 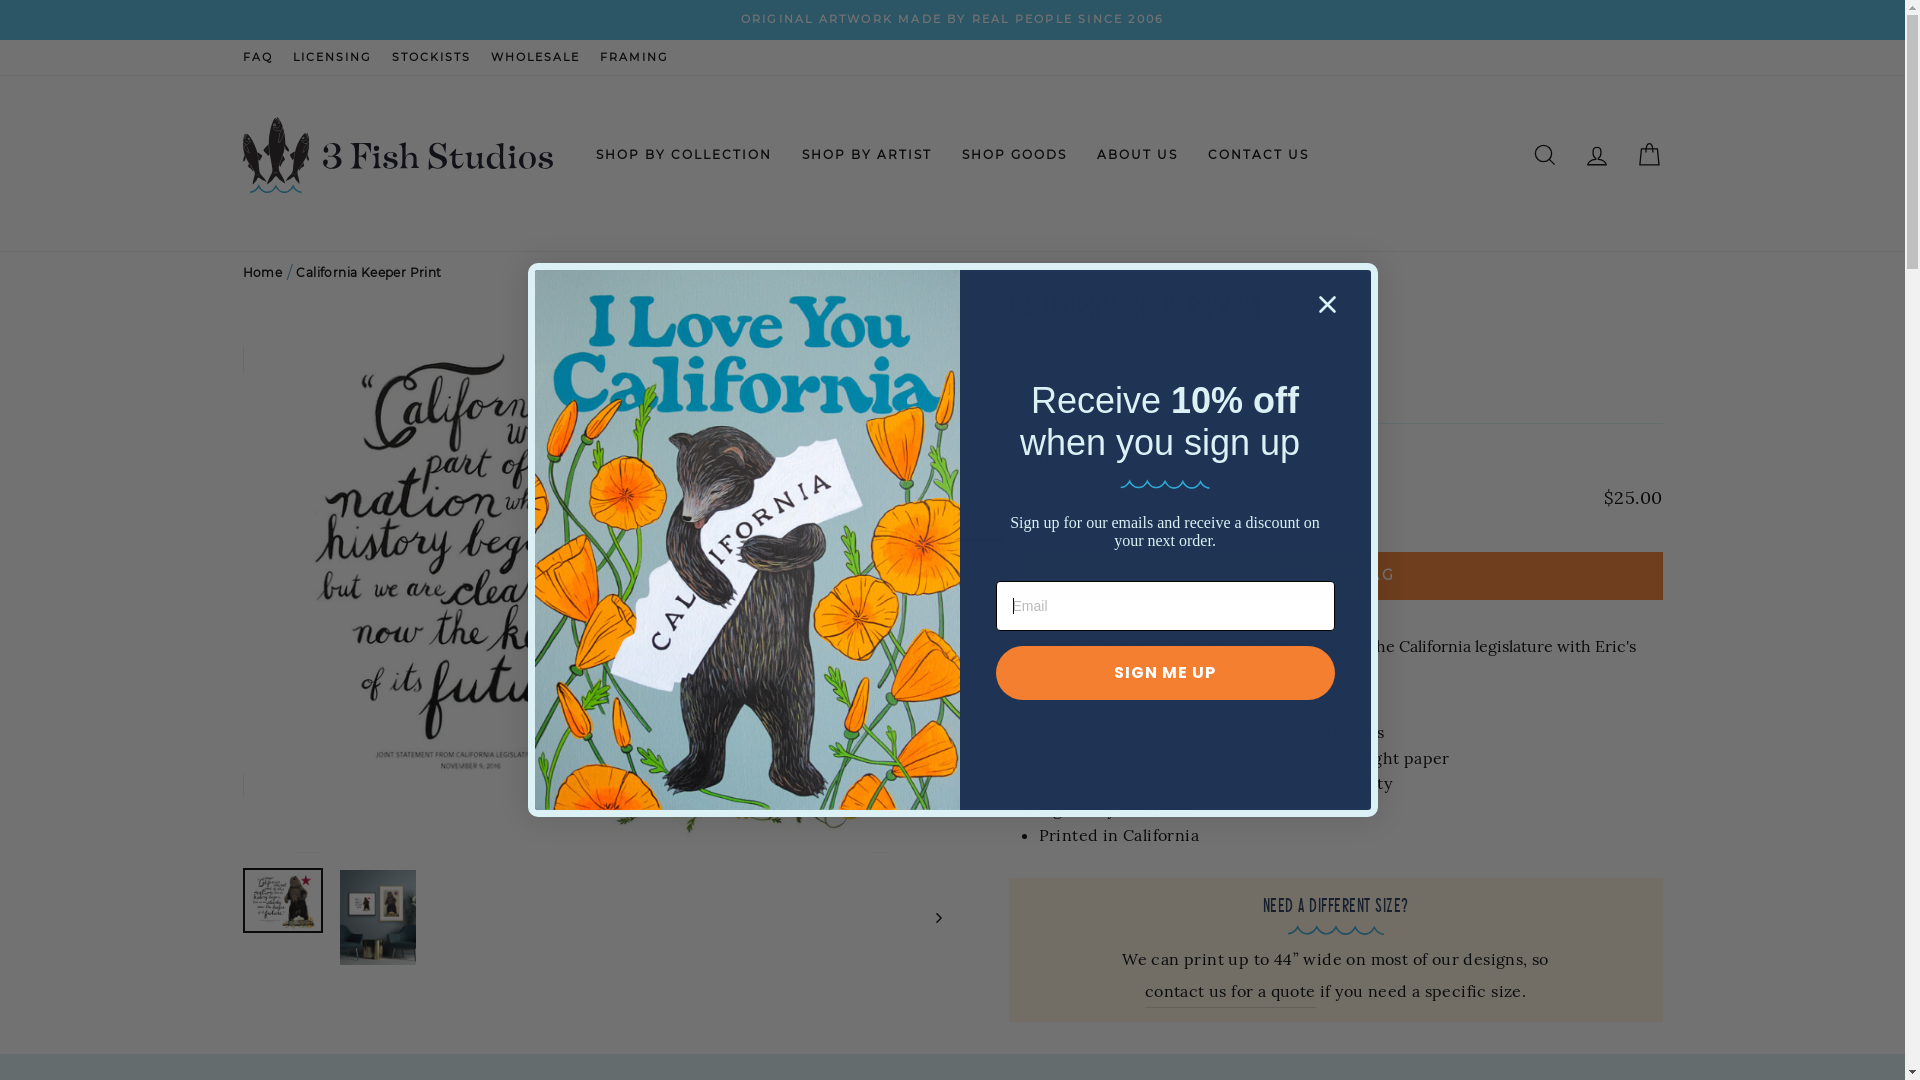 What do you see at coordinates (1138, 156) in the screenshot?
I see `ABOUT US` at bounding box center [1138, 156].